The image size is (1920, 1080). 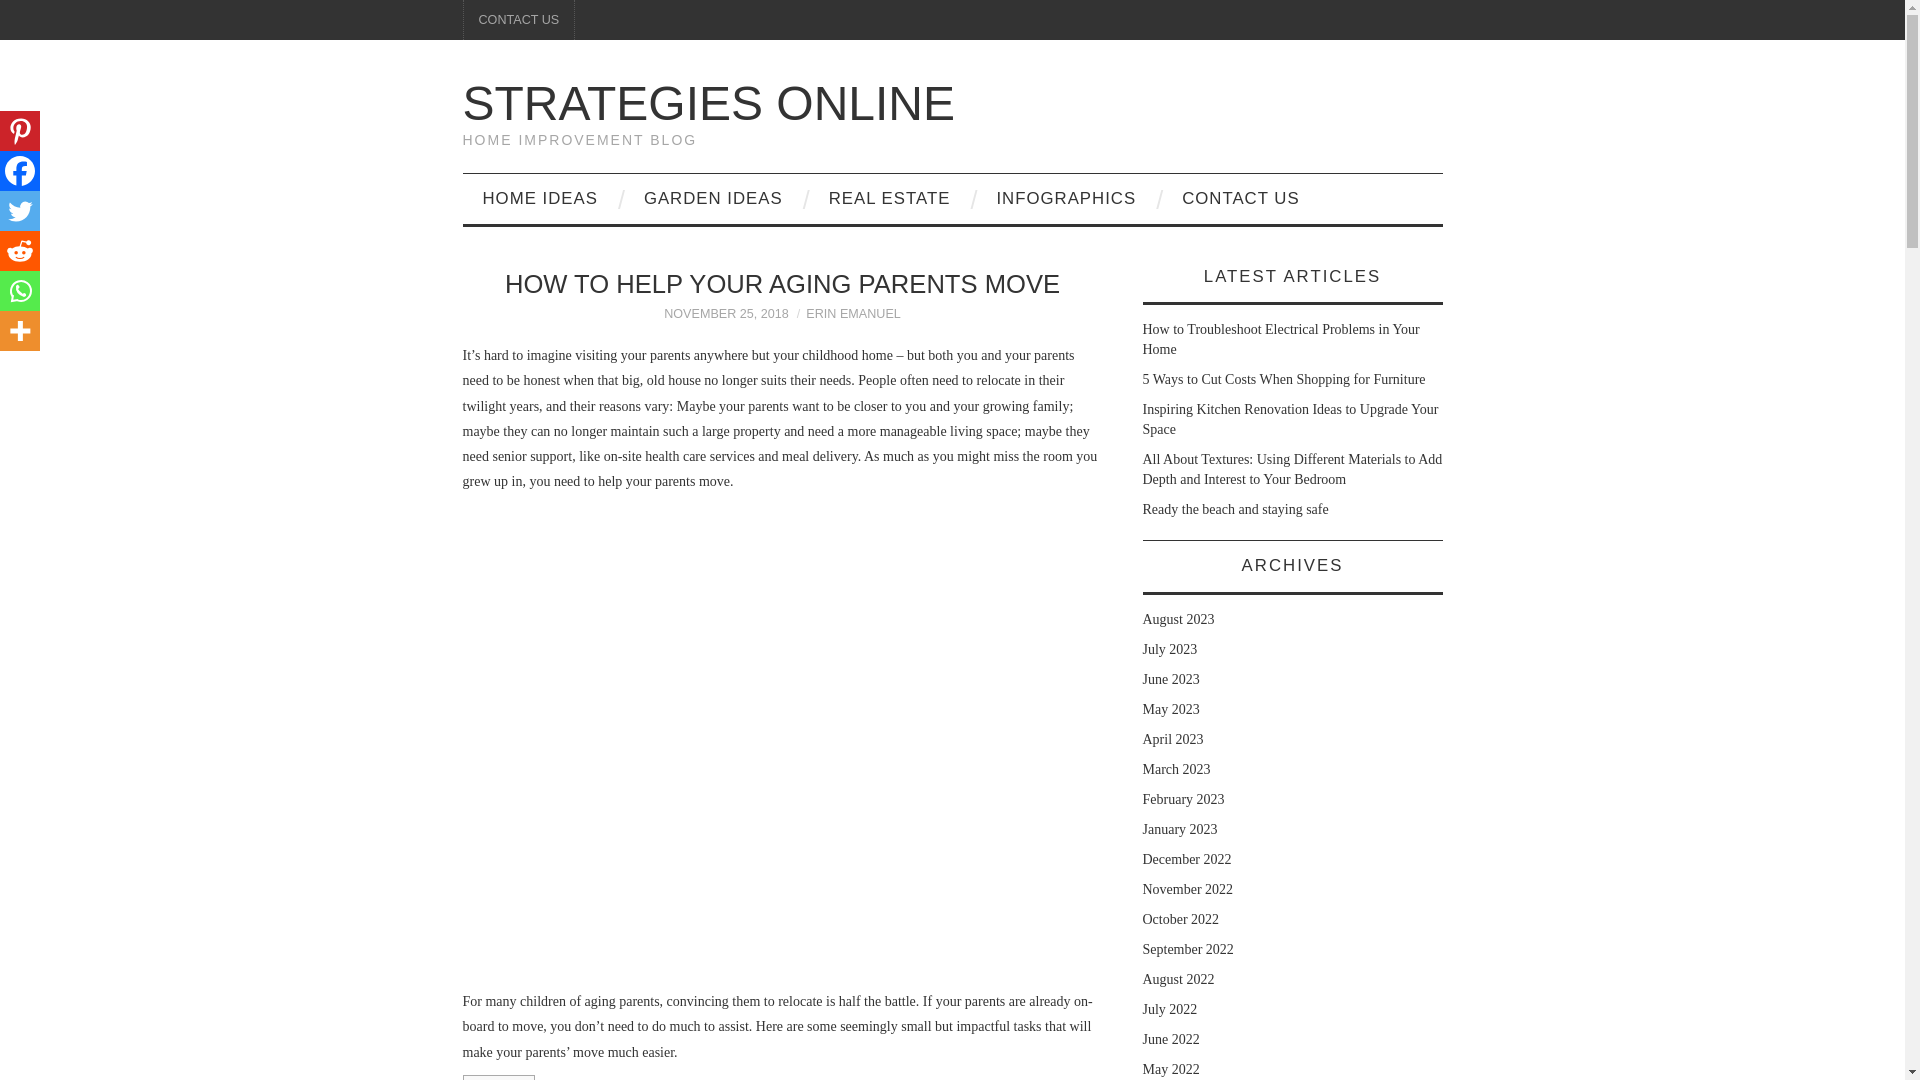 I want to click on Strategies Online, so click(x=708, y=102).